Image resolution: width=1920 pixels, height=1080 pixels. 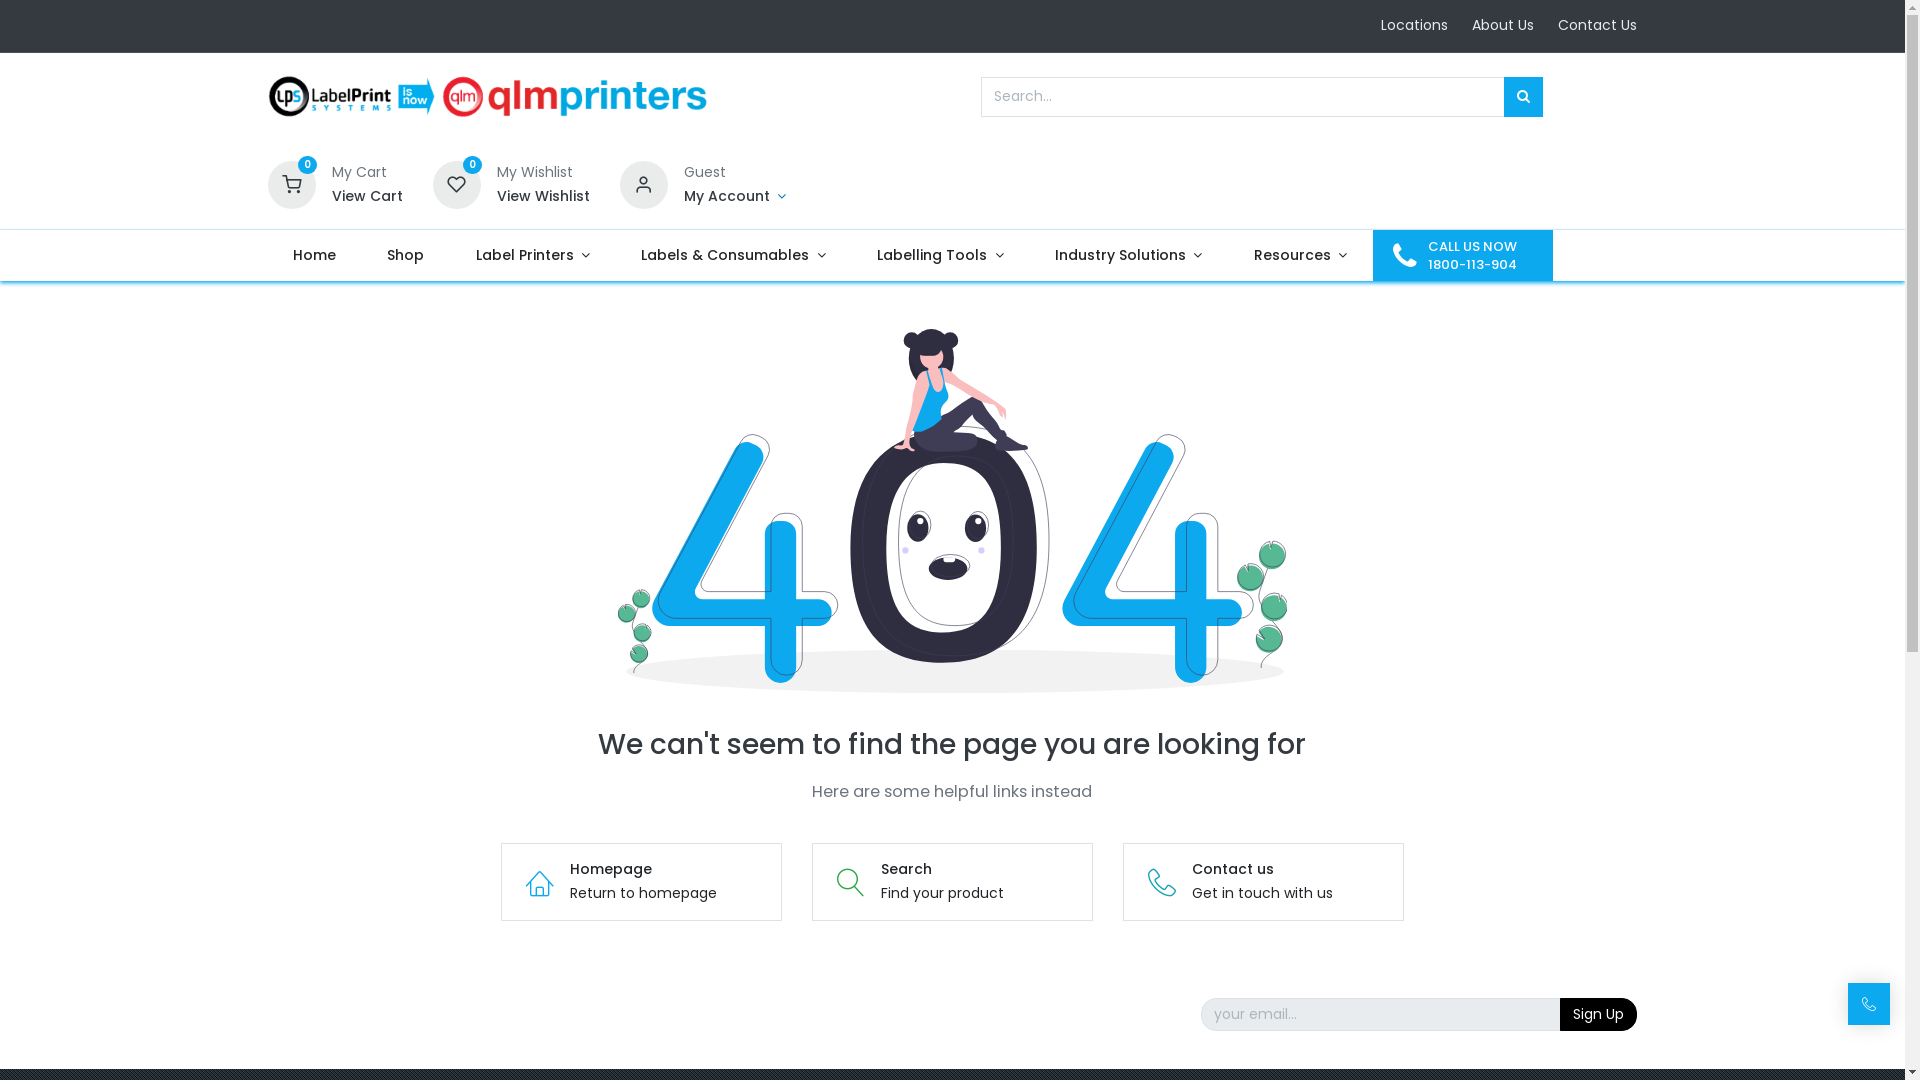 What do you see at coordinates (952, 882) in the screenshot?
I see `Search
Find your product` at bounding box center [952, 882].